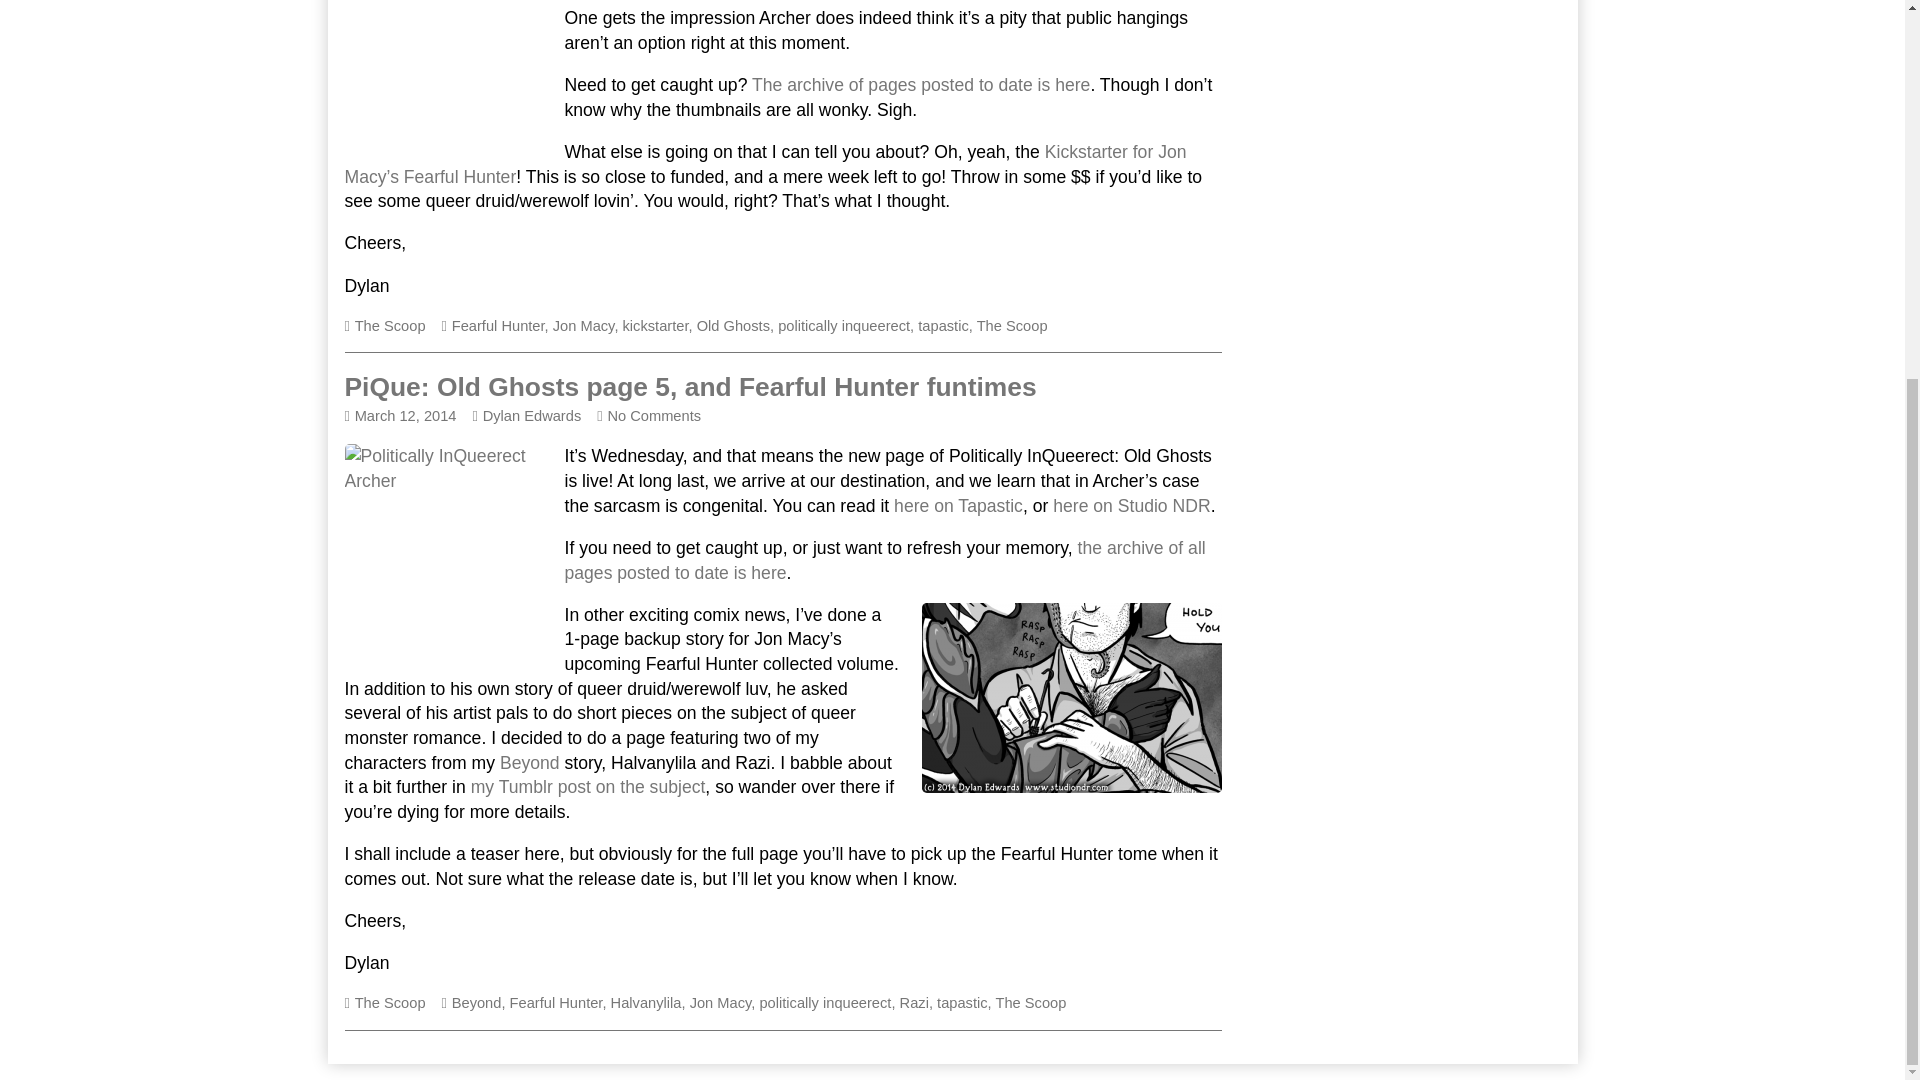  Describe the element at coordinates (921, 84) in the screenshot. I see `The archive of pages posted to date is here` at that location.